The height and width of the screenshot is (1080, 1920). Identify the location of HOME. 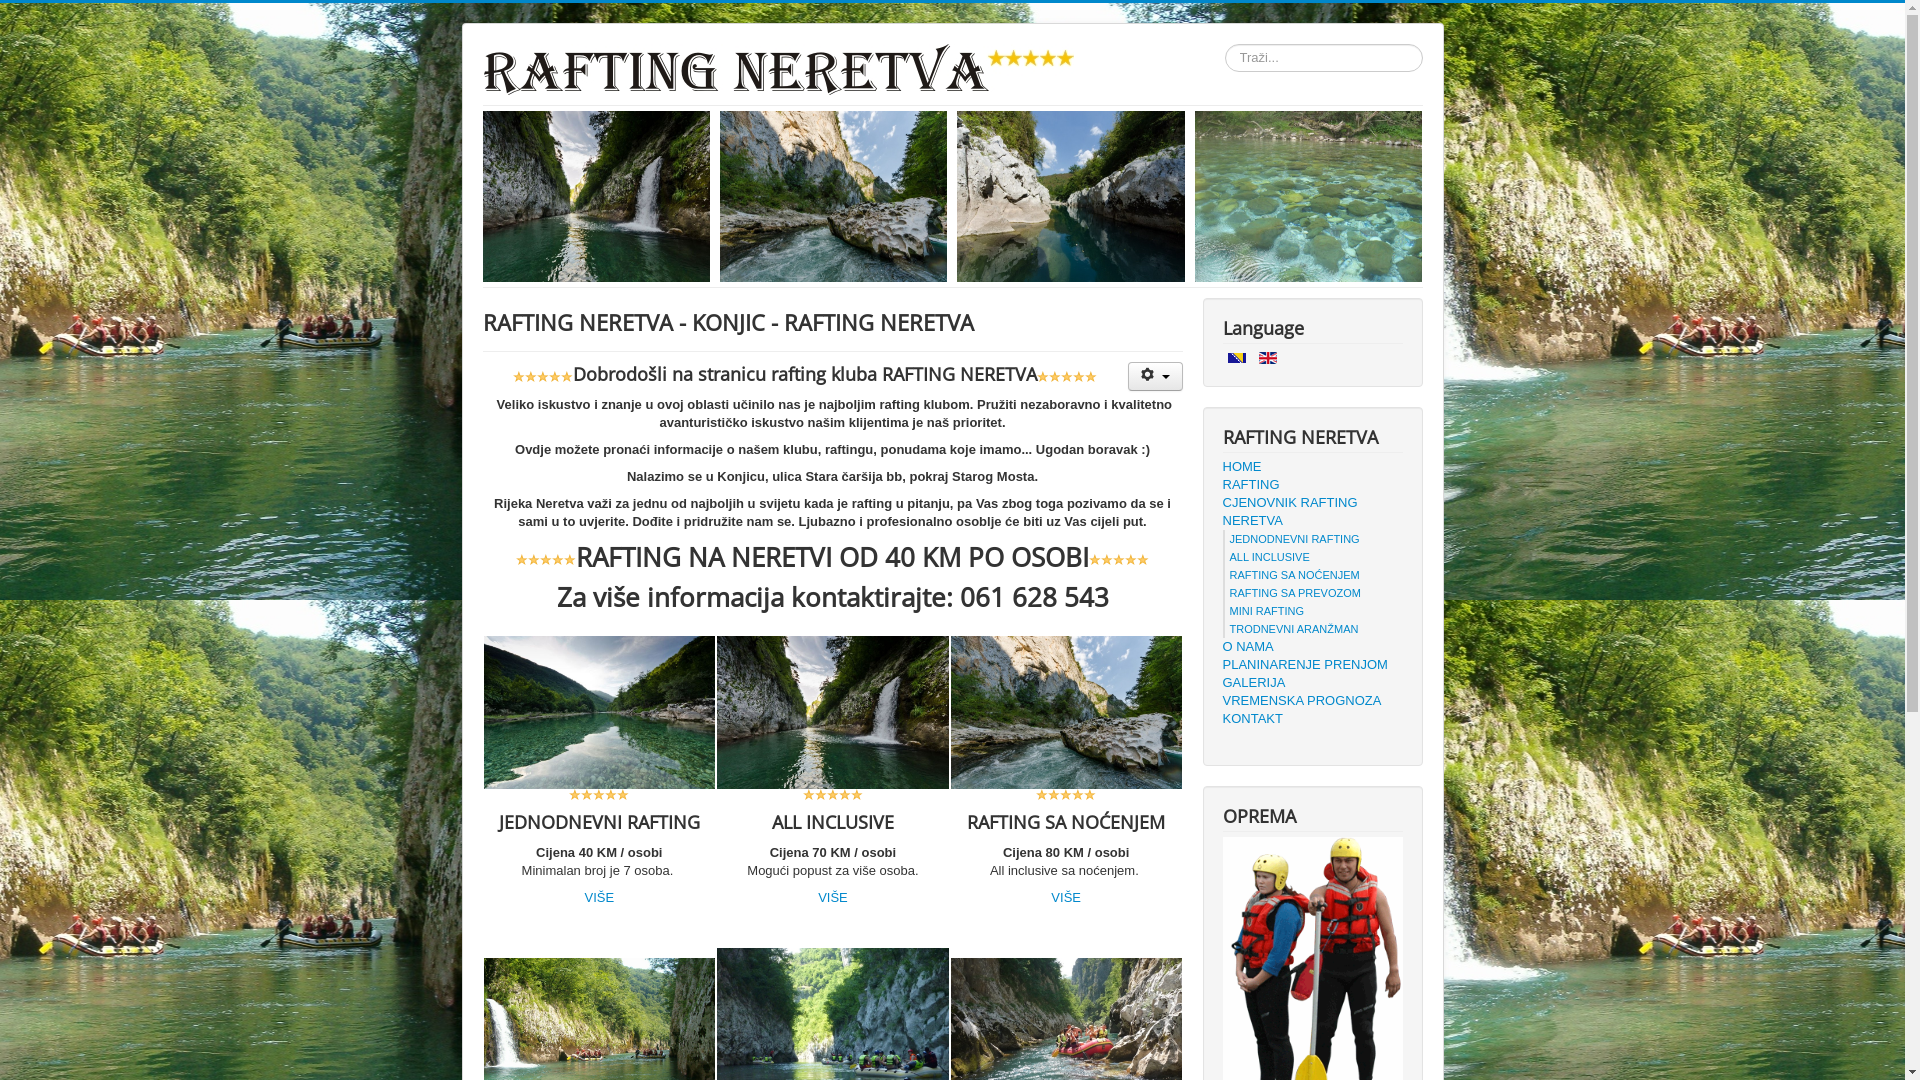
(1312, 467).